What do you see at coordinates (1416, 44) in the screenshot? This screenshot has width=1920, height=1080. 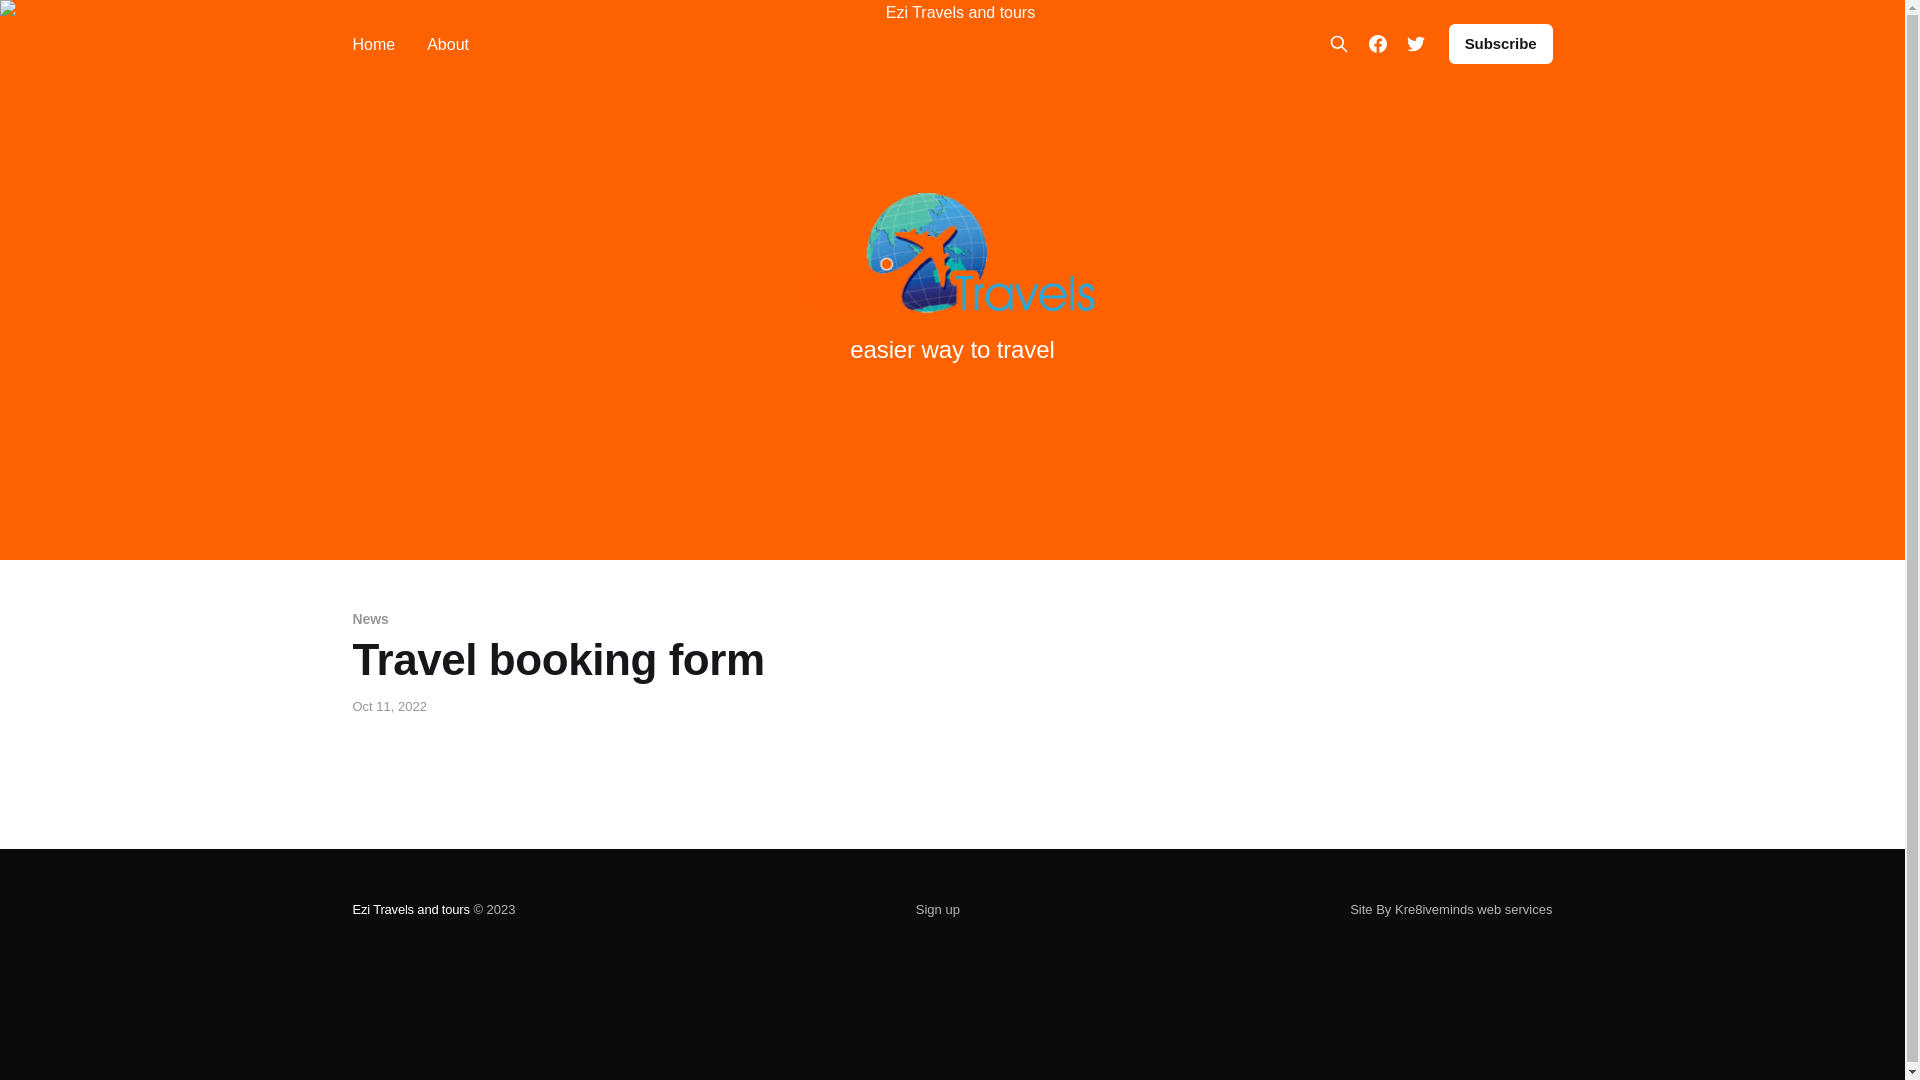 I see `Twitter` at bounding box center [1416, 44].